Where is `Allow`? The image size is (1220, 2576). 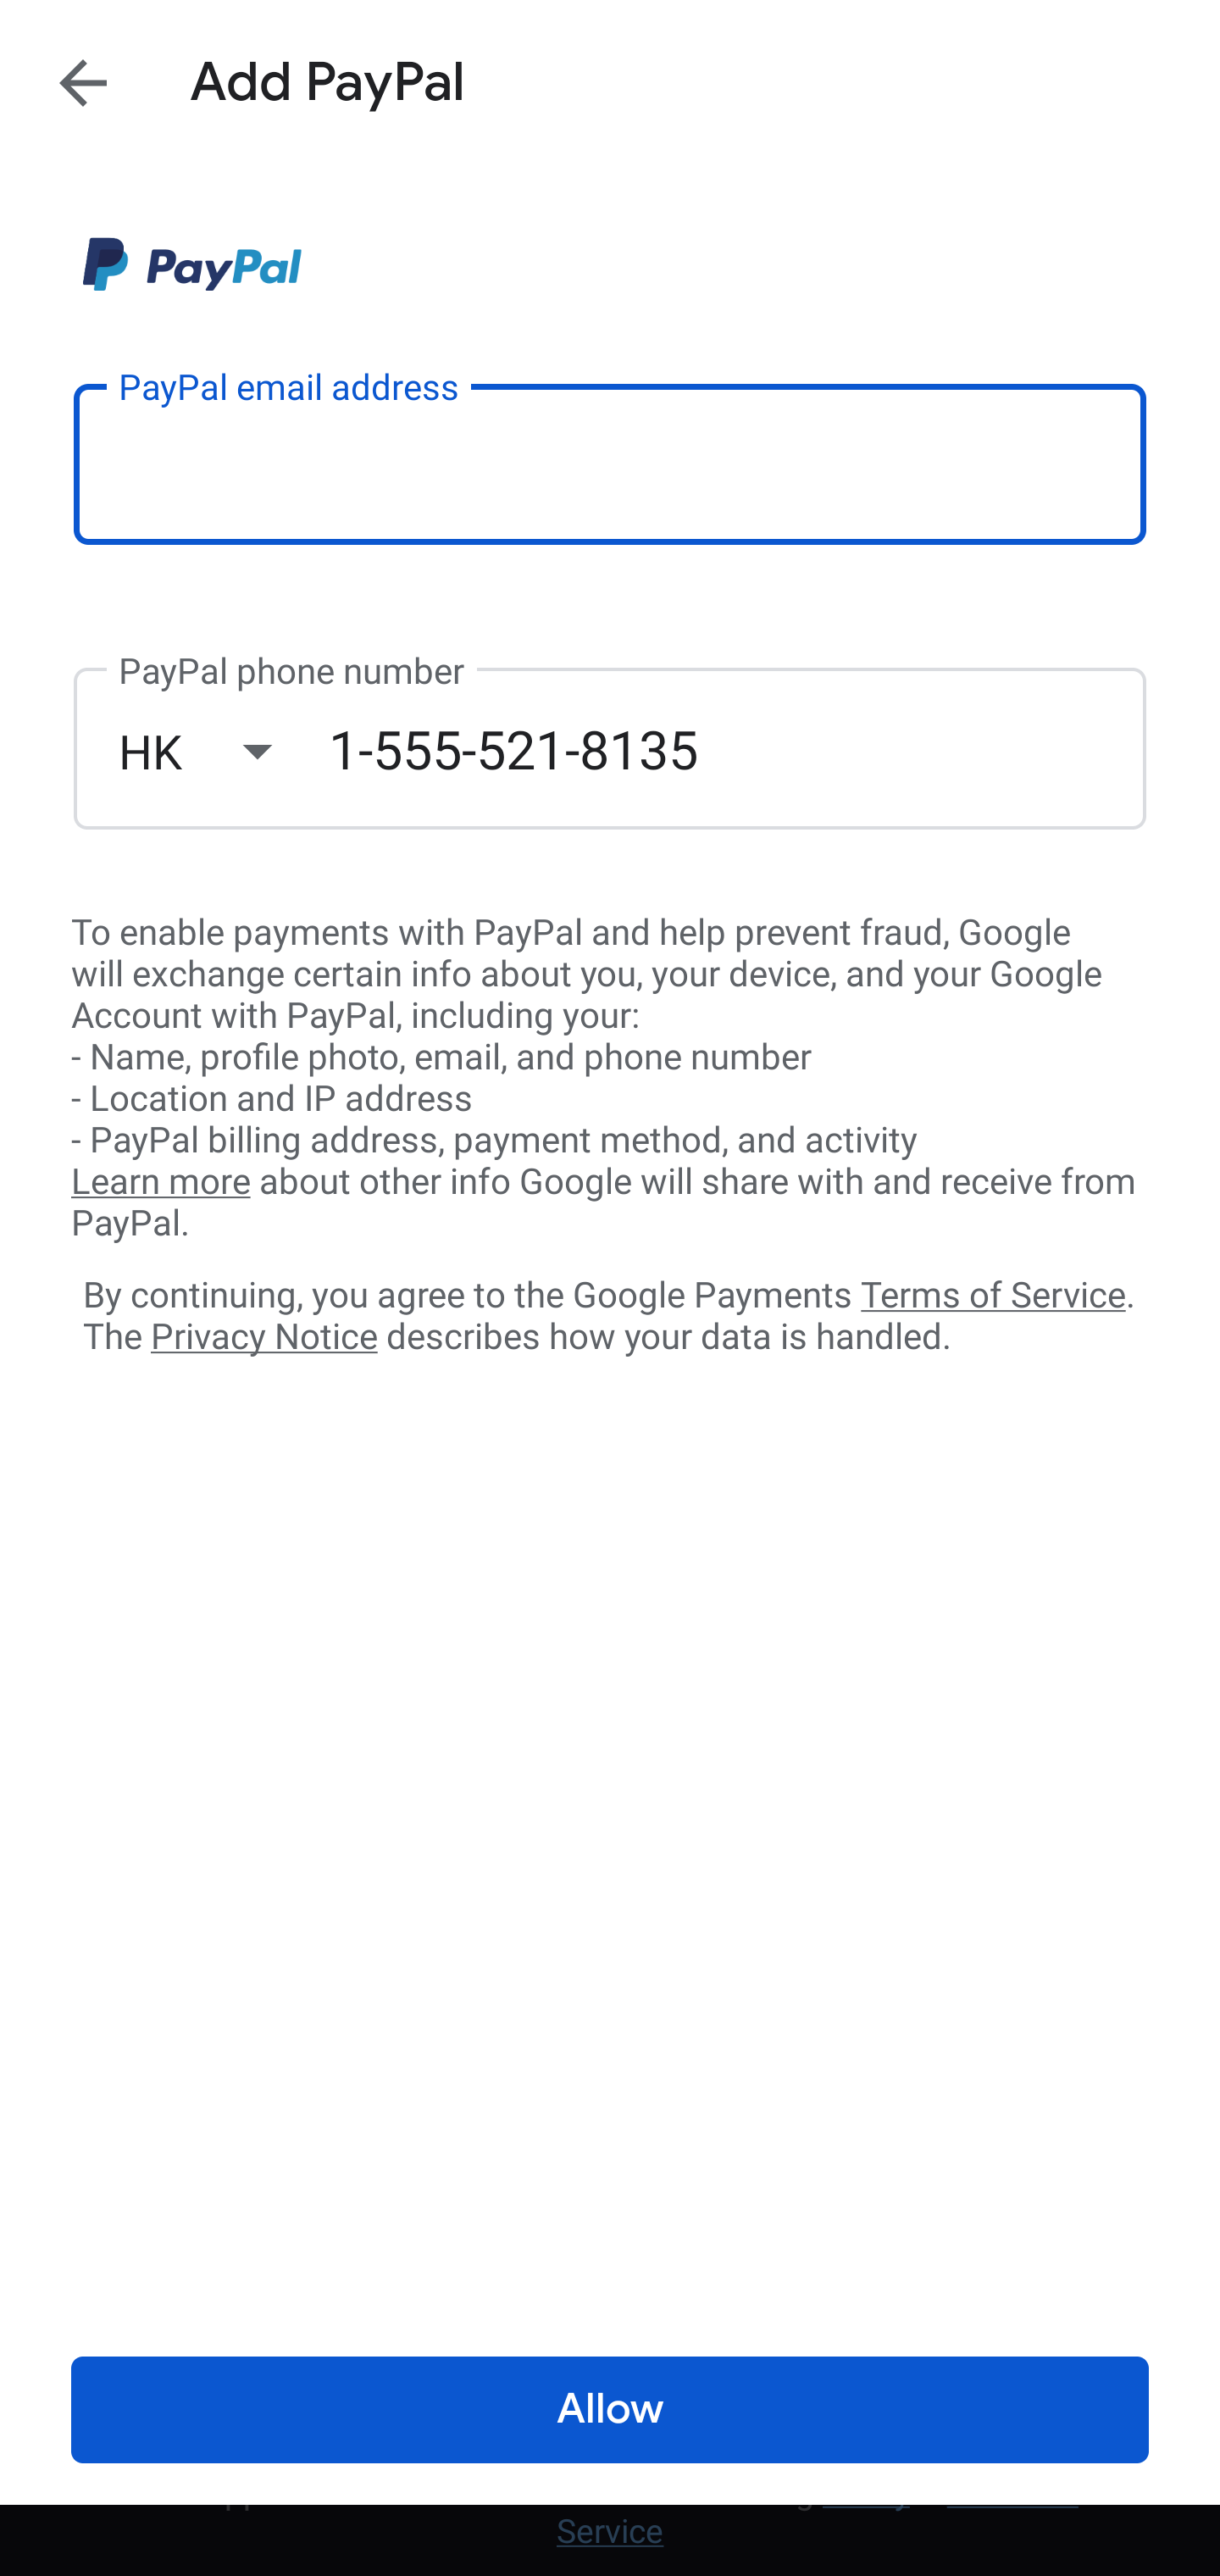 Allow is located at coordinates (610, 2410).